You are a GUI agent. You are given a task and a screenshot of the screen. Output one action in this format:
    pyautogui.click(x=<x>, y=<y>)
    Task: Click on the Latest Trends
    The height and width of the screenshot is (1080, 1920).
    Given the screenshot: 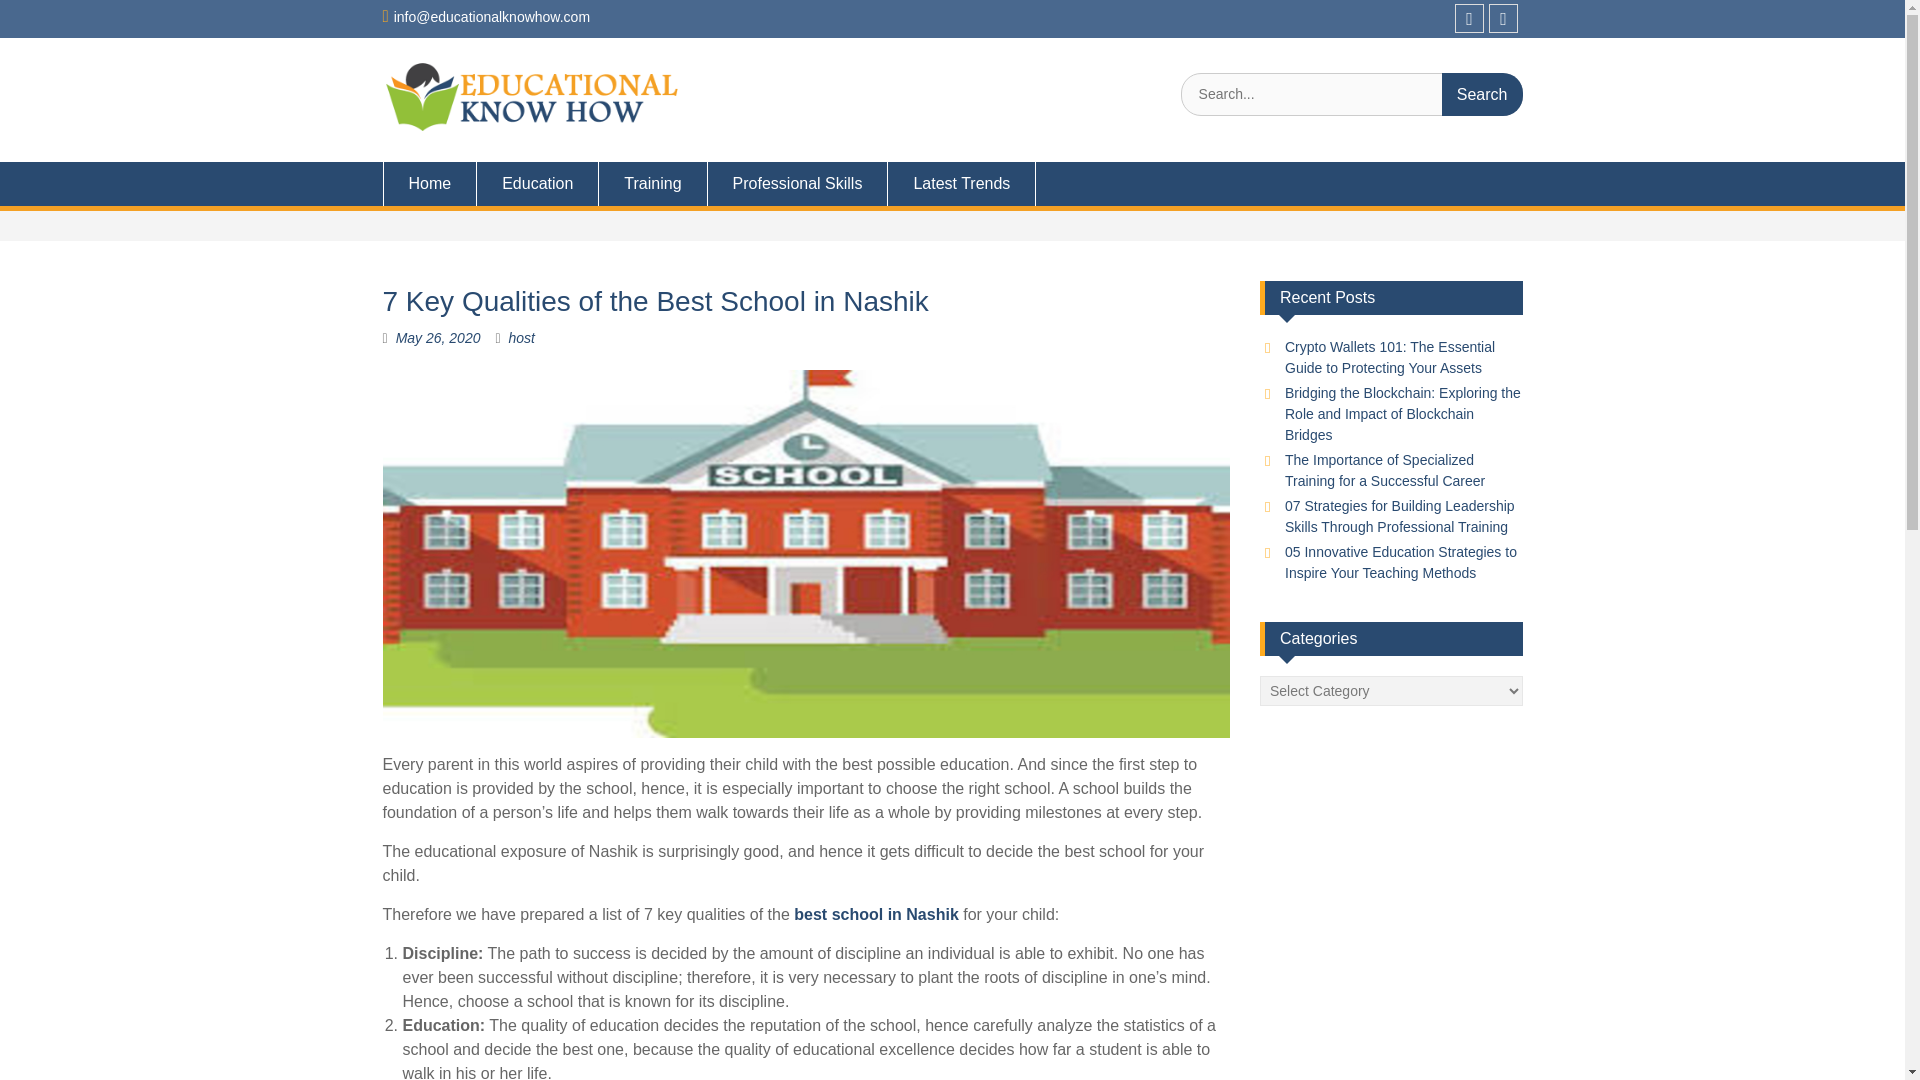 What is the action you would take?
    pyautogui.click(x=962, y=184)
    